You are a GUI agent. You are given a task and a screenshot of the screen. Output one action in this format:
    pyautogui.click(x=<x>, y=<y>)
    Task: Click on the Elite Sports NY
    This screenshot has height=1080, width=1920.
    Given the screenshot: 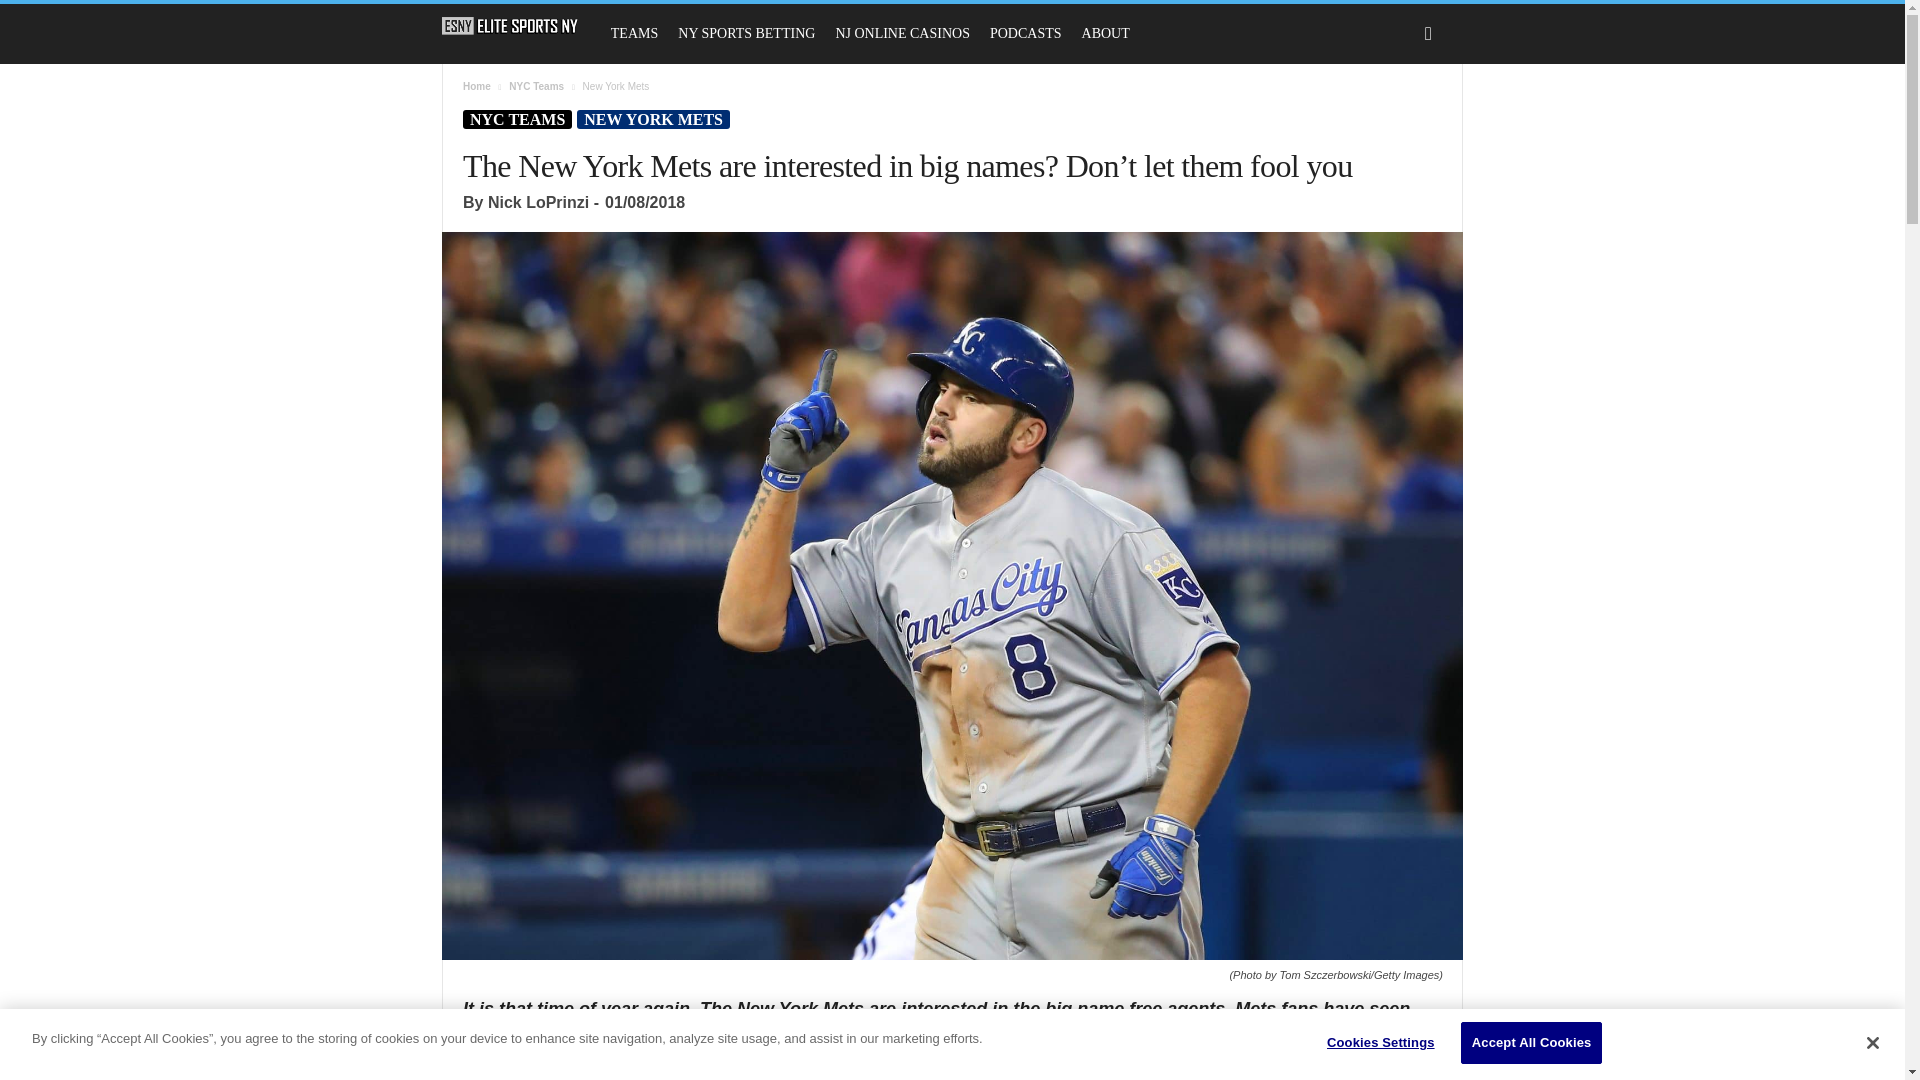 What is the action you would take?
    pyautogui.click(x=520, y=26)
    